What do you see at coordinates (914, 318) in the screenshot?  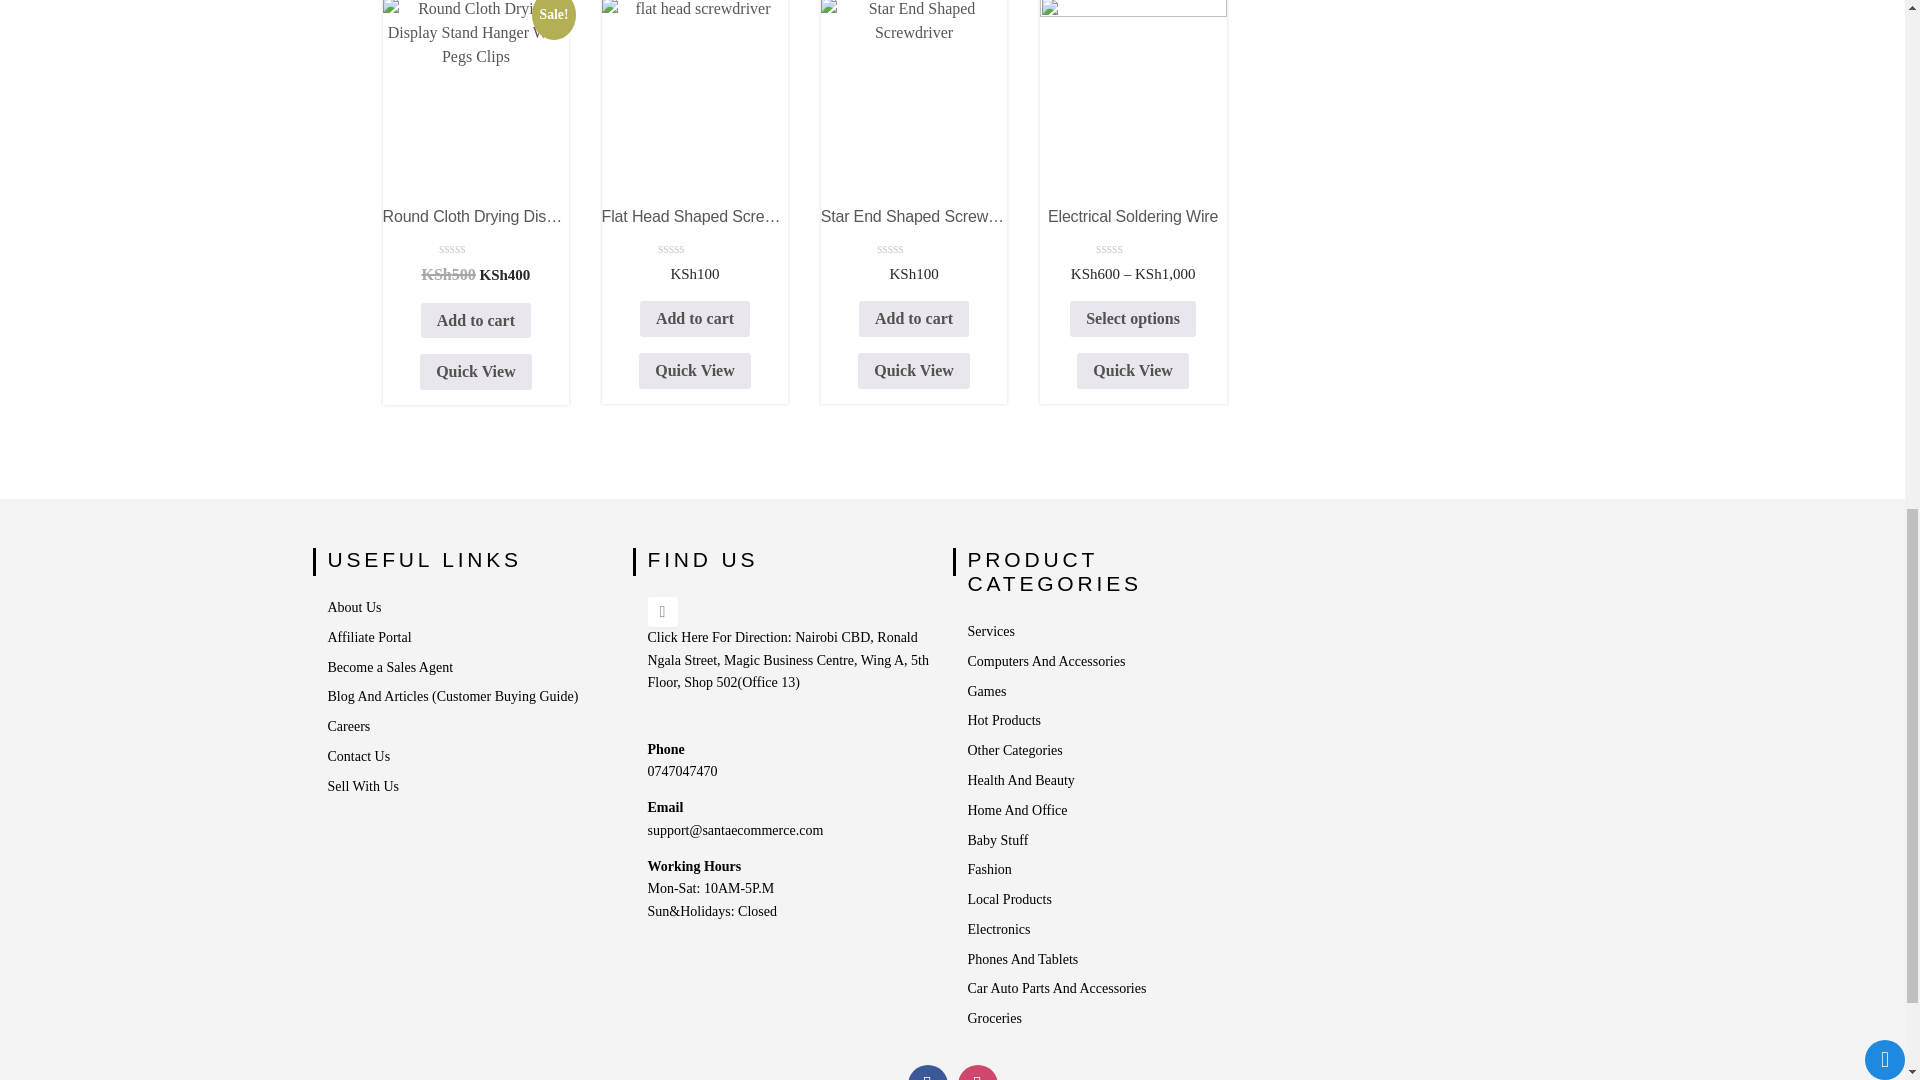 I see `Add to cart` at bounding box center [914, 318].